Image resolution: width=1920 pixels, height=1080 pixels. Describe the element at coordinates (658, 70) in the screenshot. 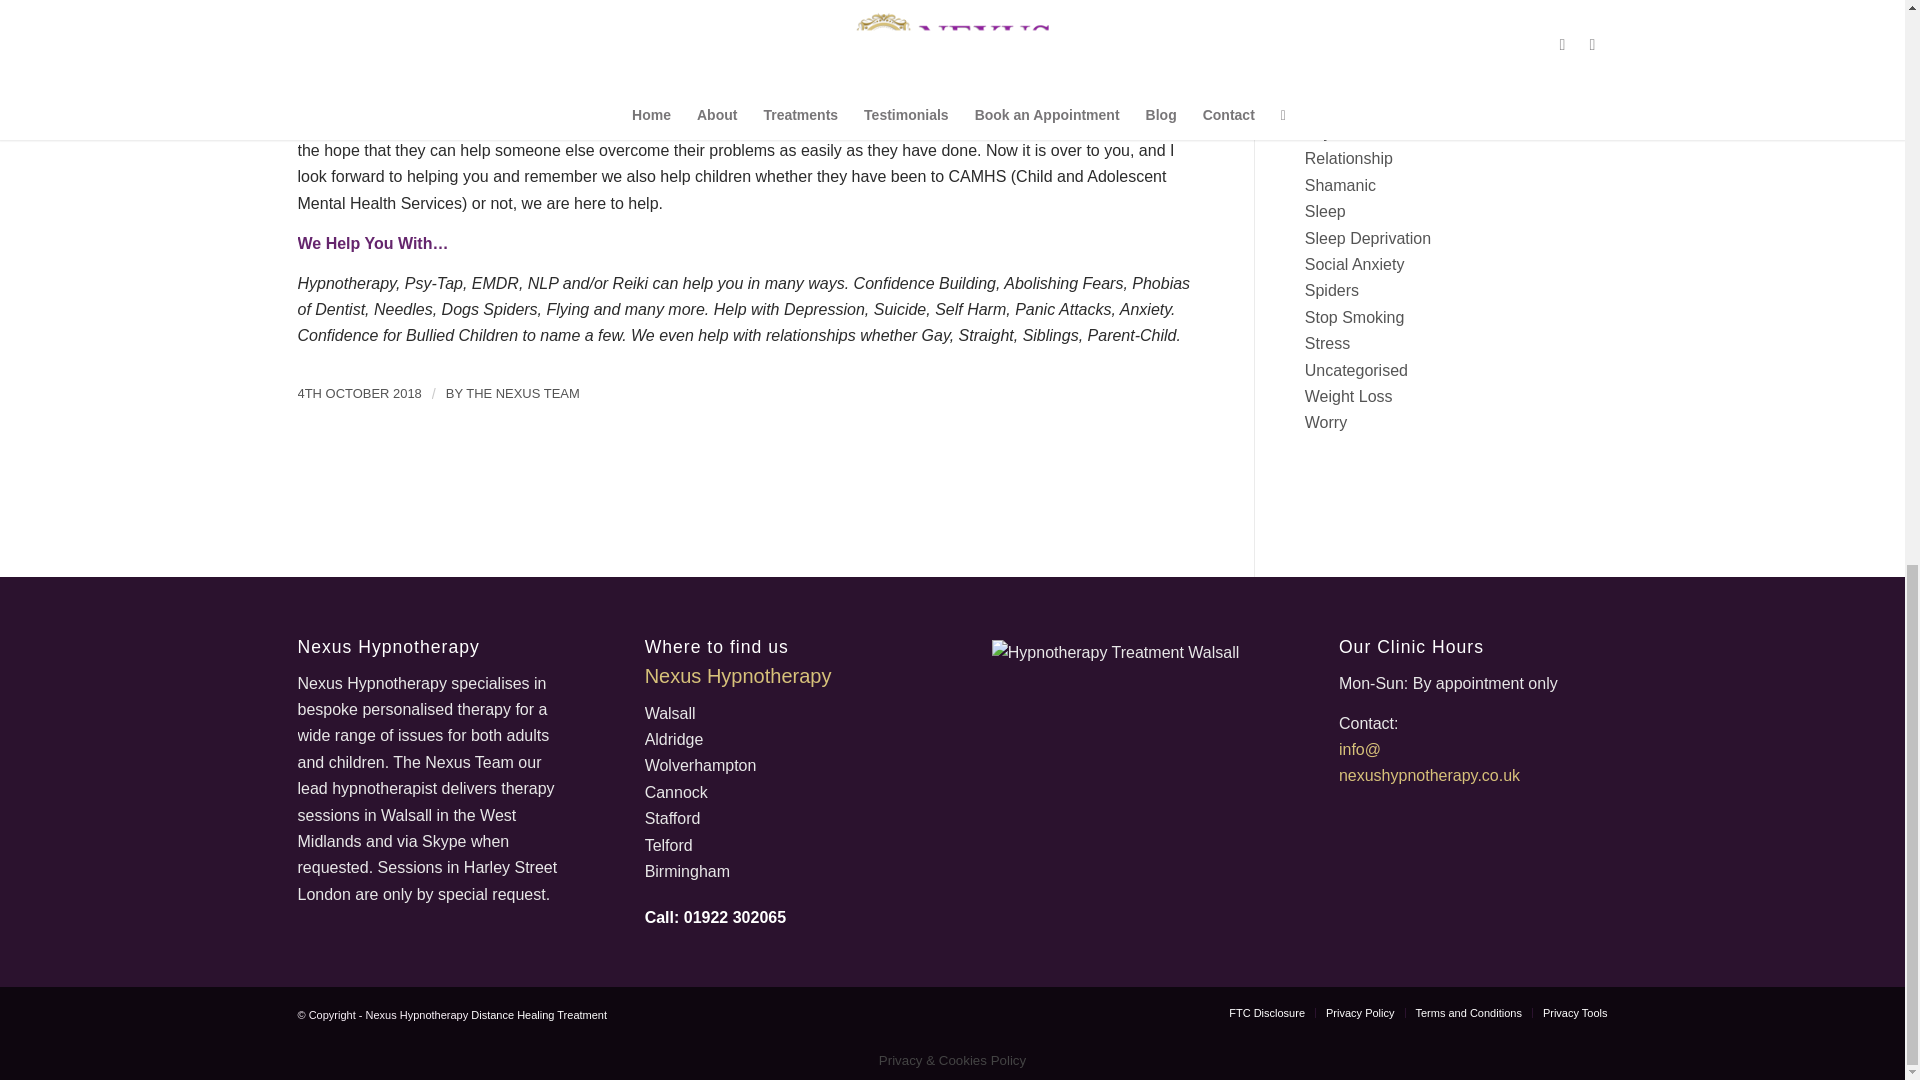

I see `contact page` at that location.